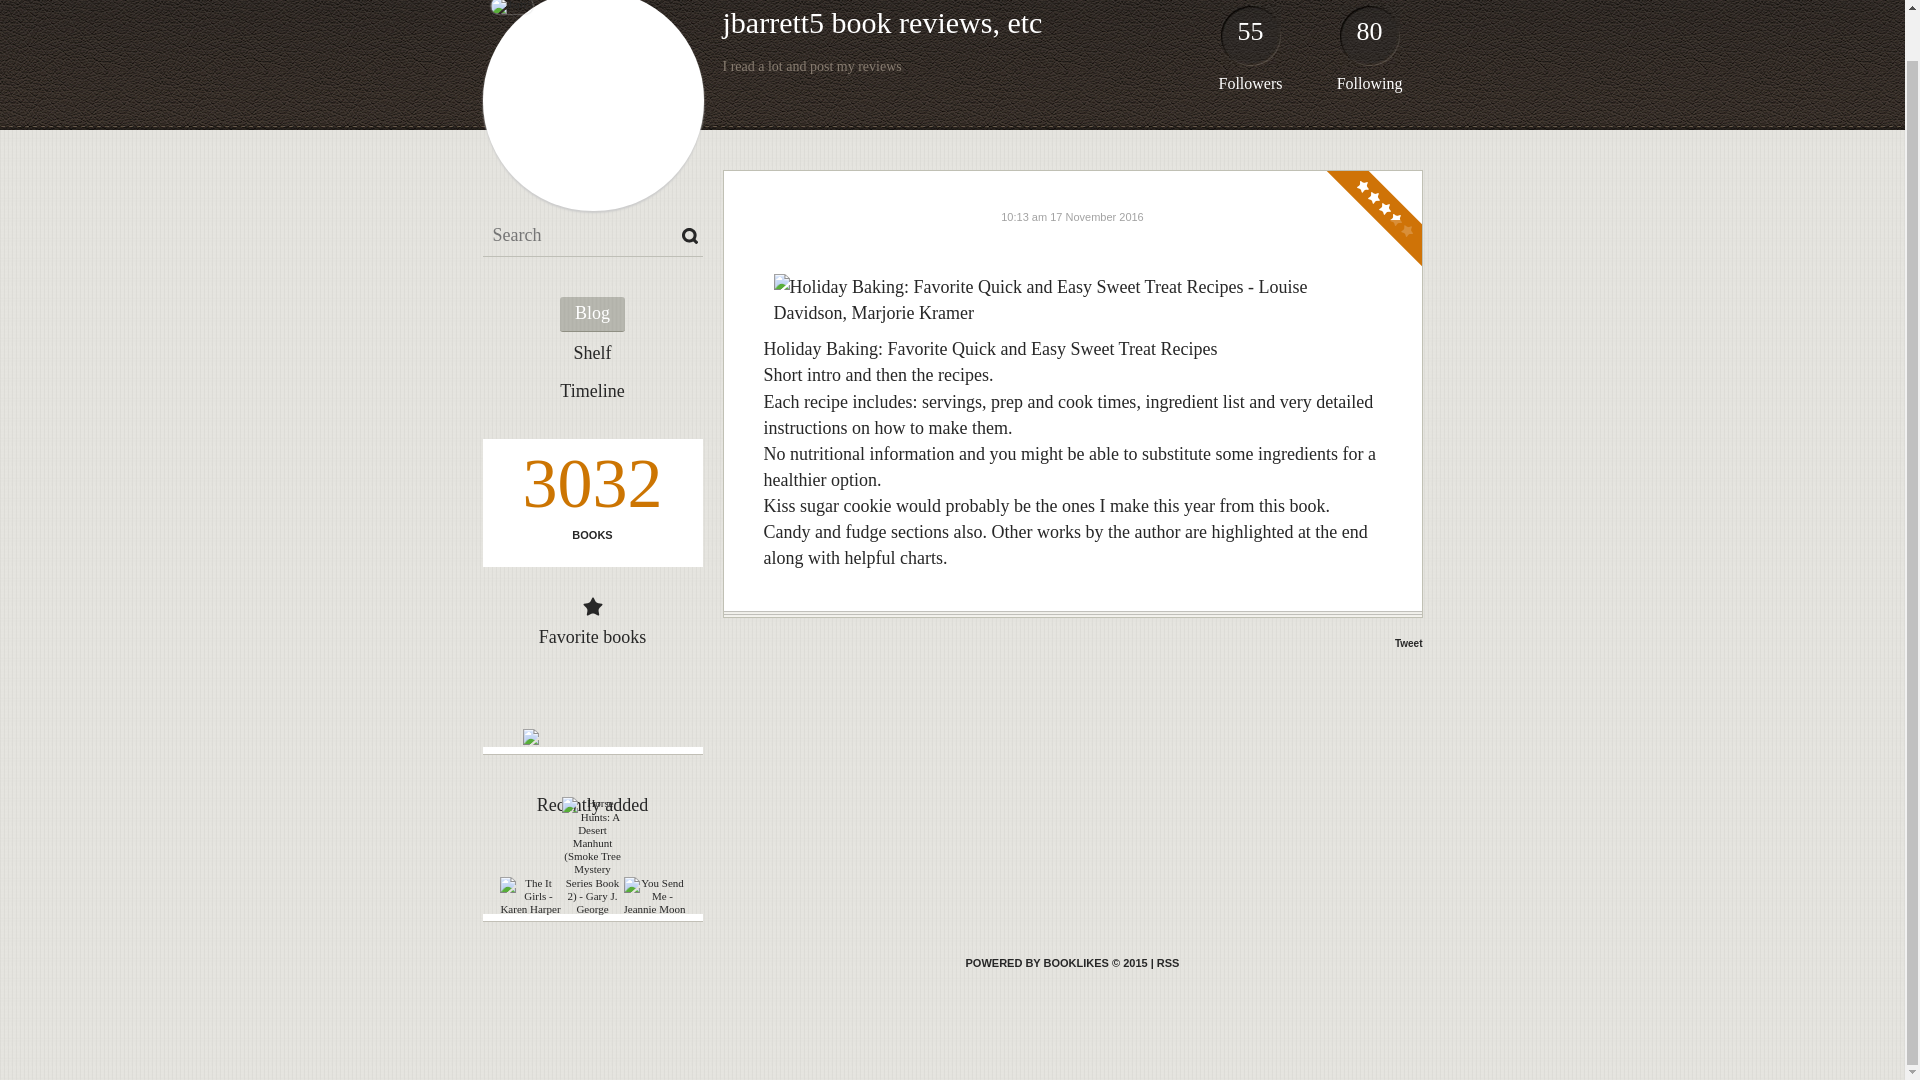  I want to click on 80, so click(1370, 40).